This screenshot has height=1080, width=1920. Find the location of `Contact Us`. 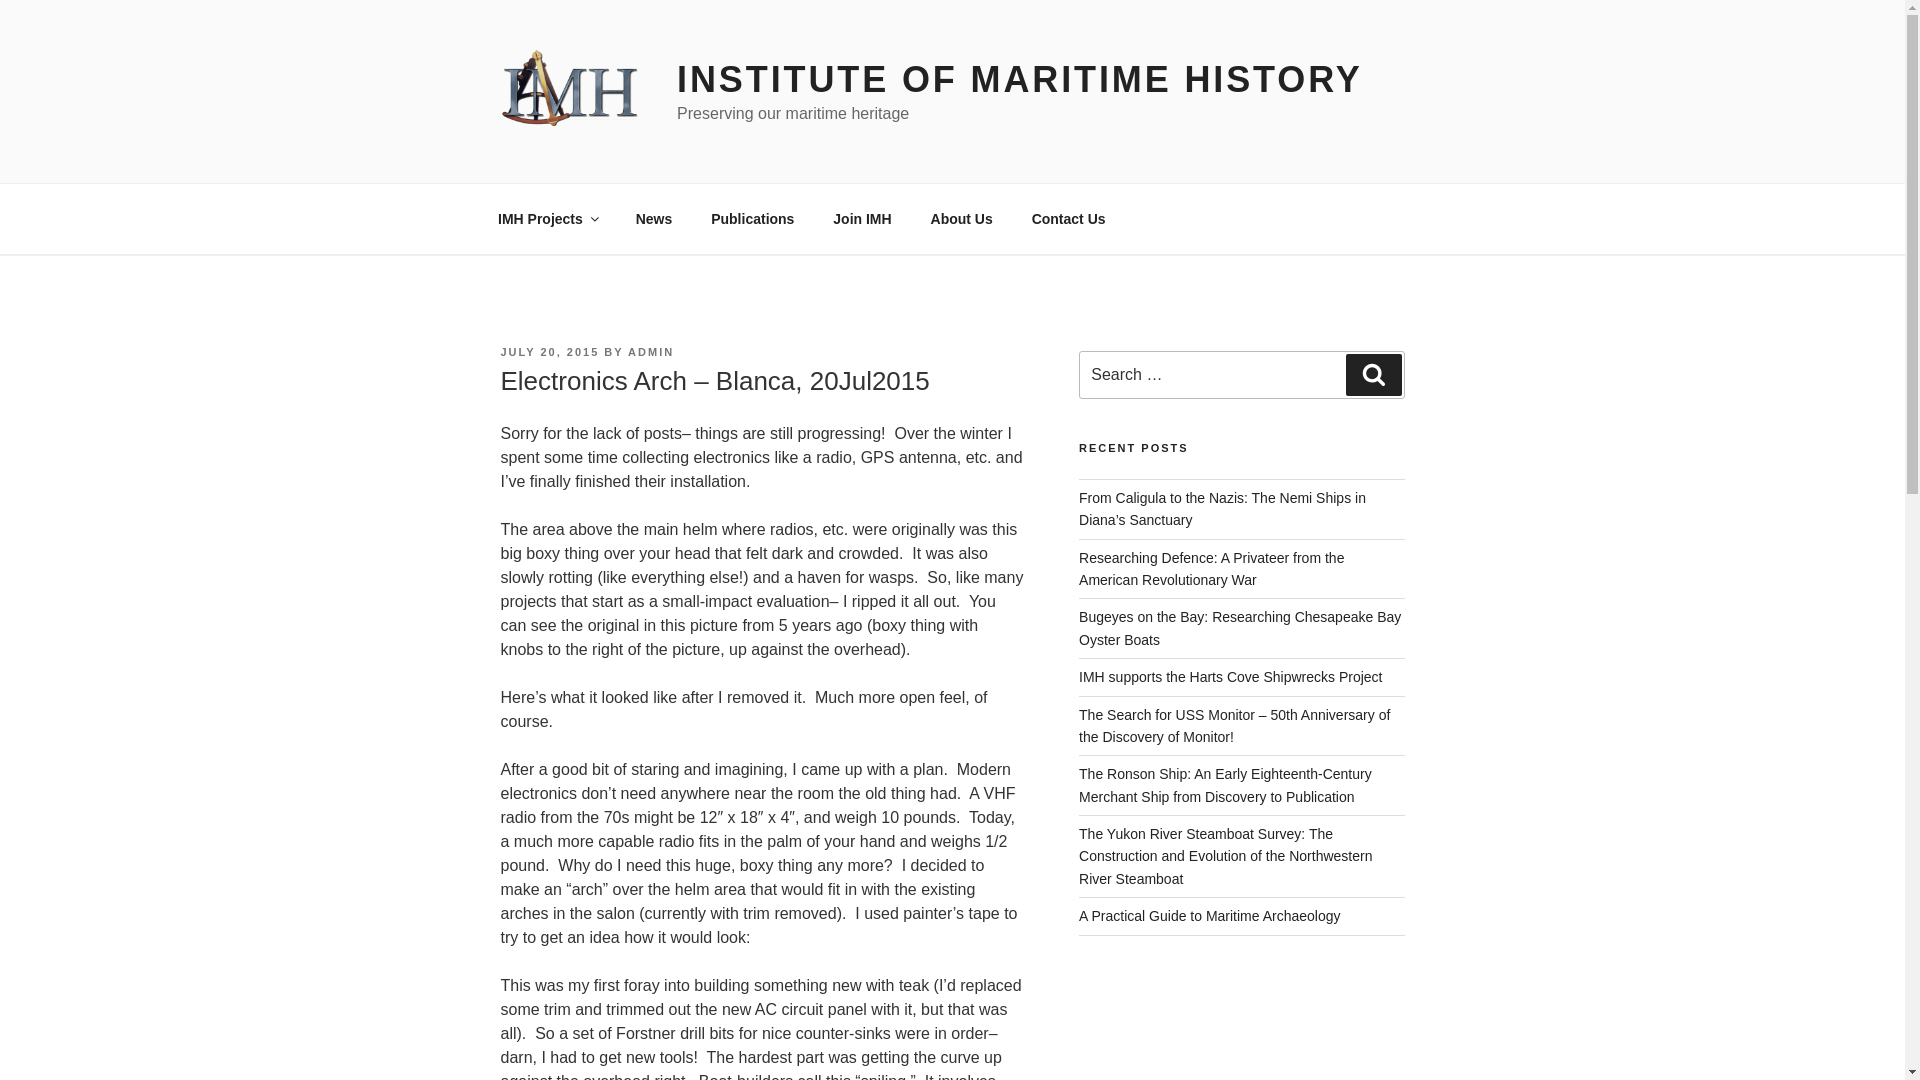

Contact Us is located at coordinates (1068, 218).